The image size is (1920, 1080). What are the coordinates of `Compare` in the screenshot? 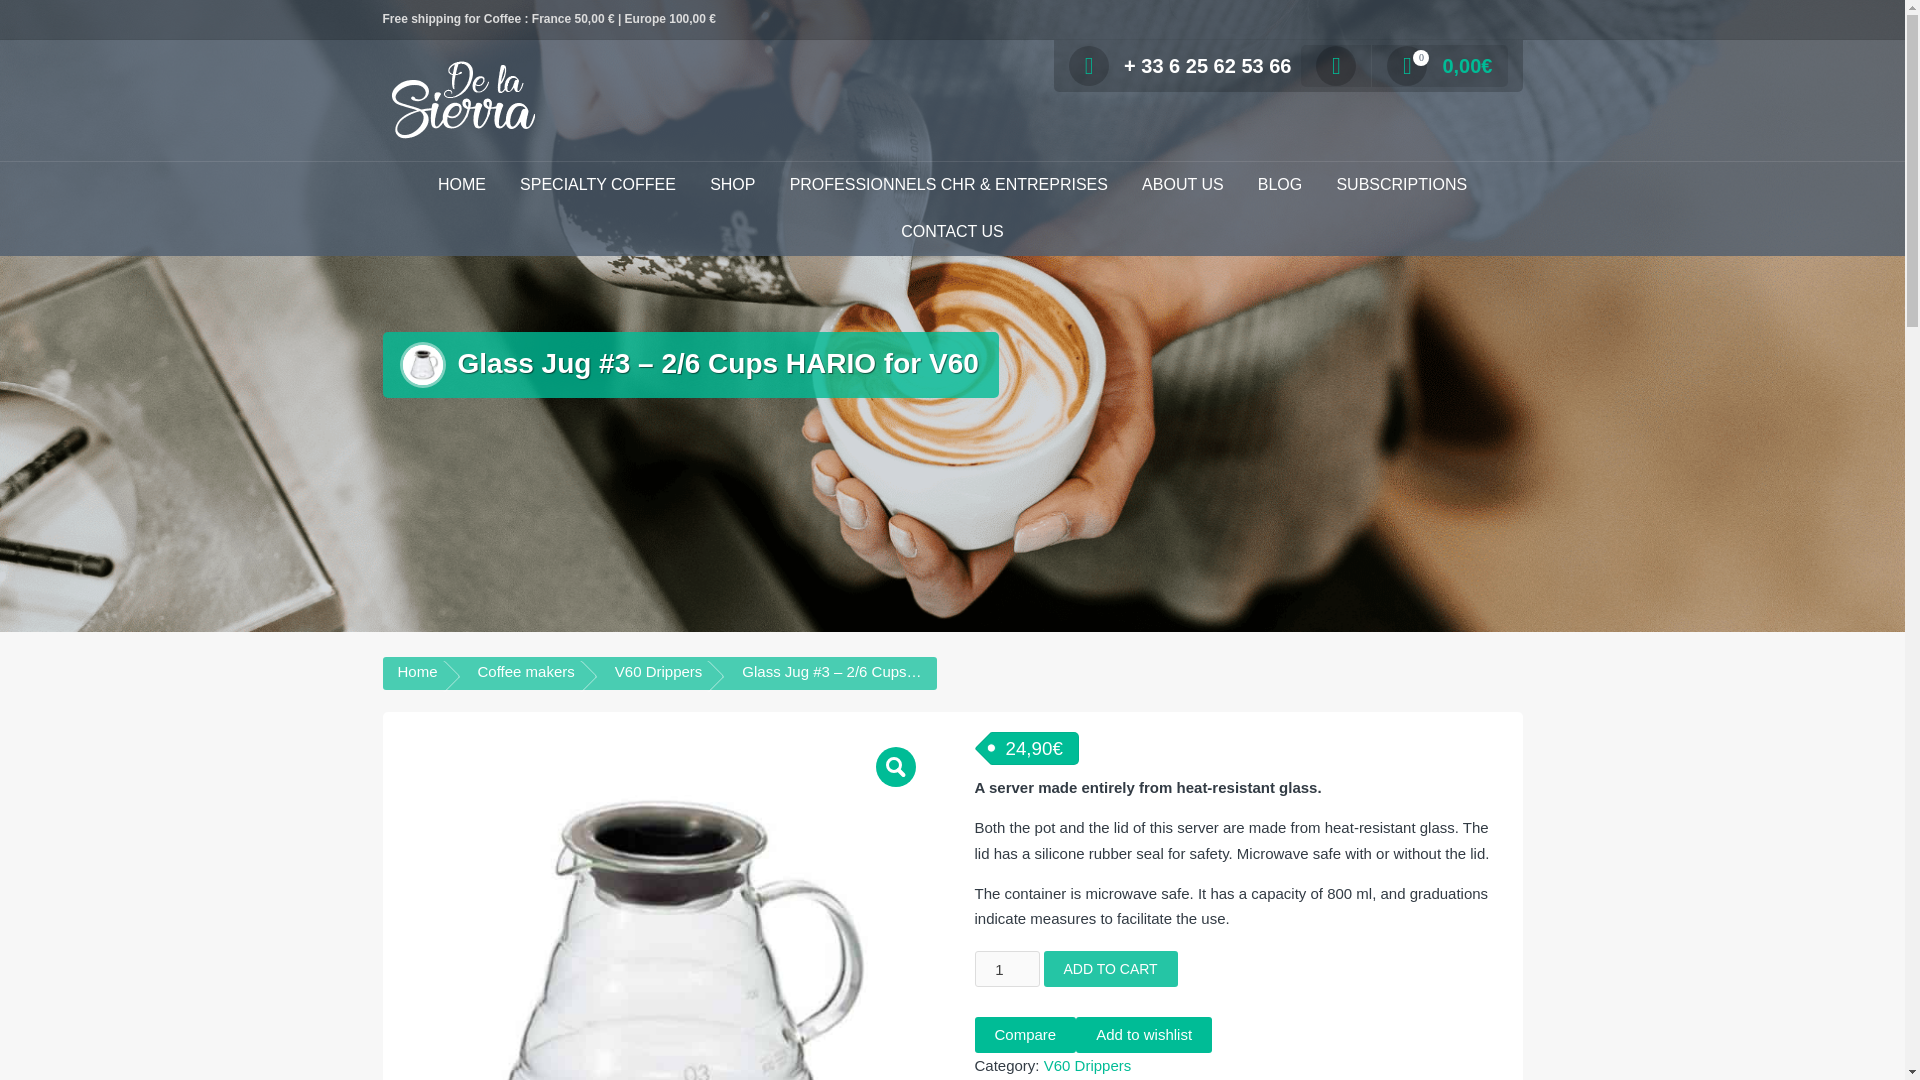 It's located at (1024, 1035).